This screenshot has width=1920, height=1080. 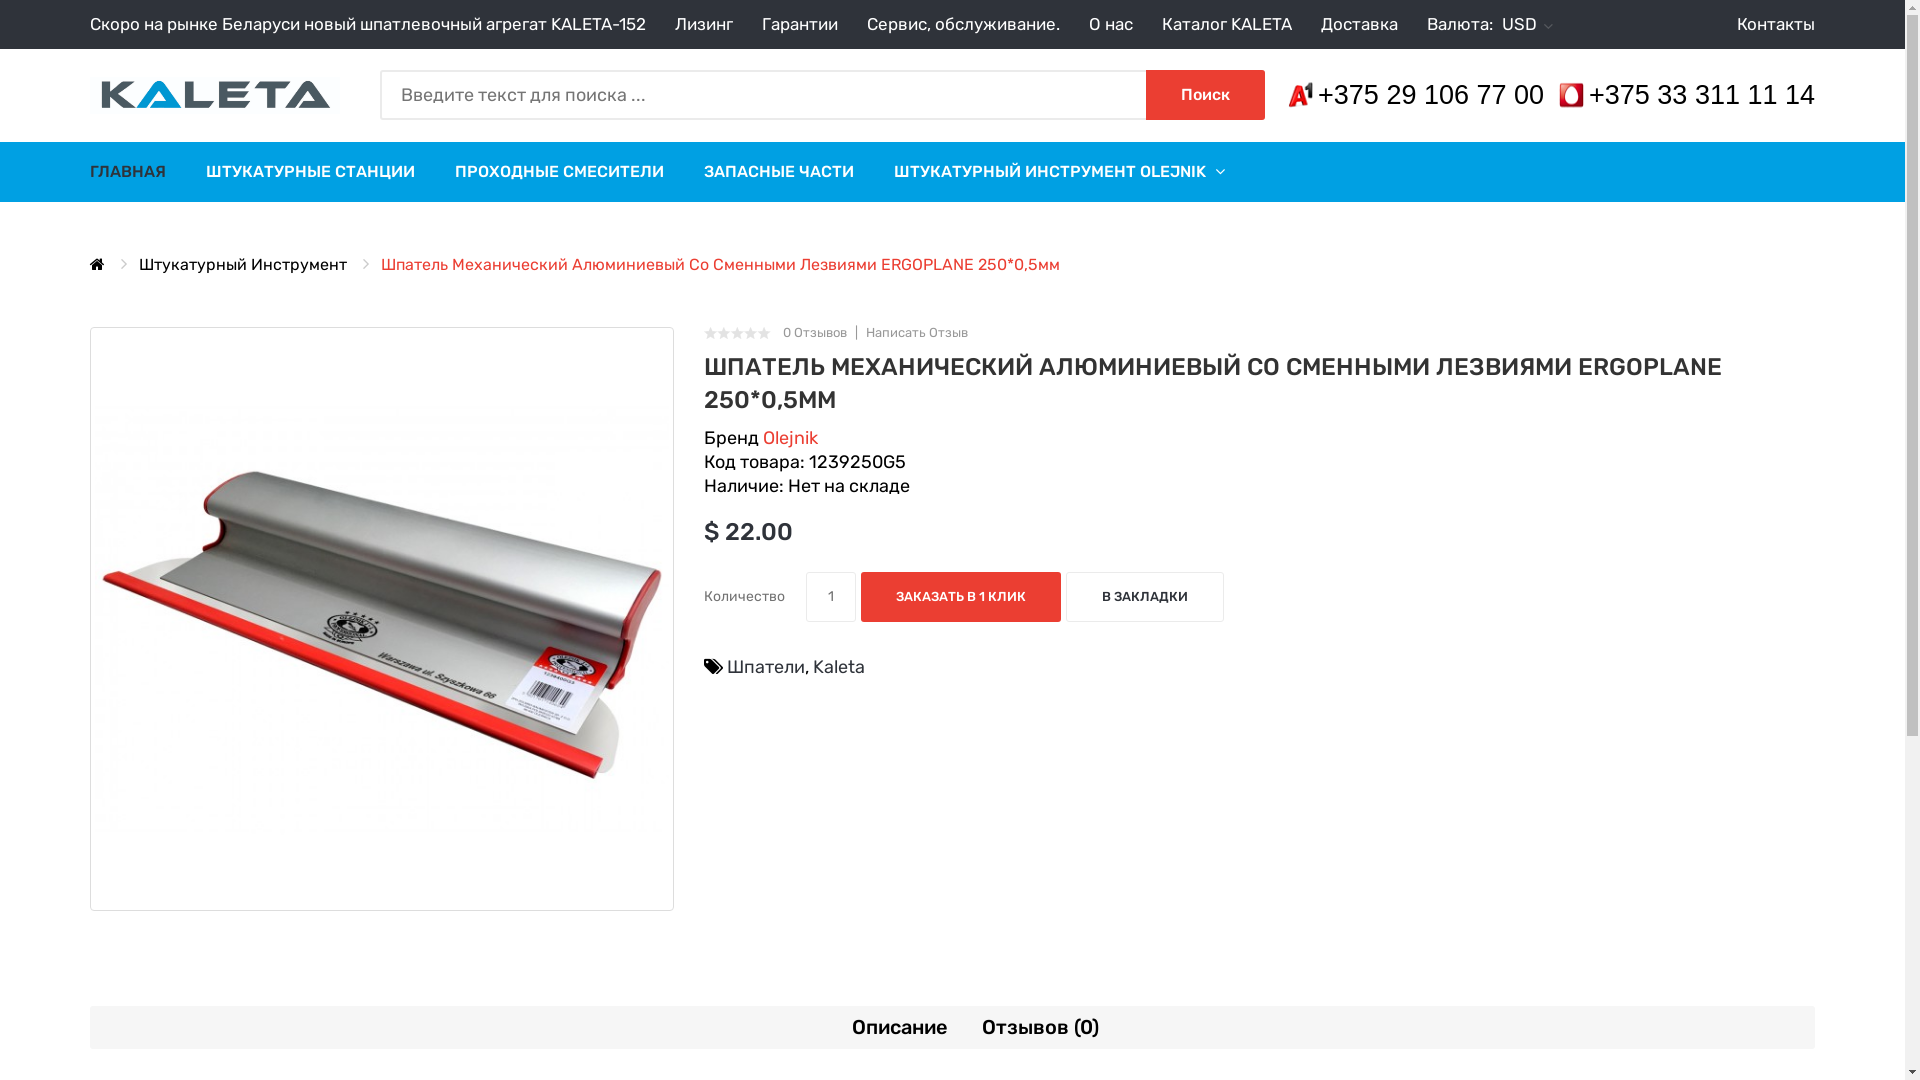 What do you see at coordinates (790, 438) in the screenshot?
I see `Olejnik` at bounding box center [790, 438].